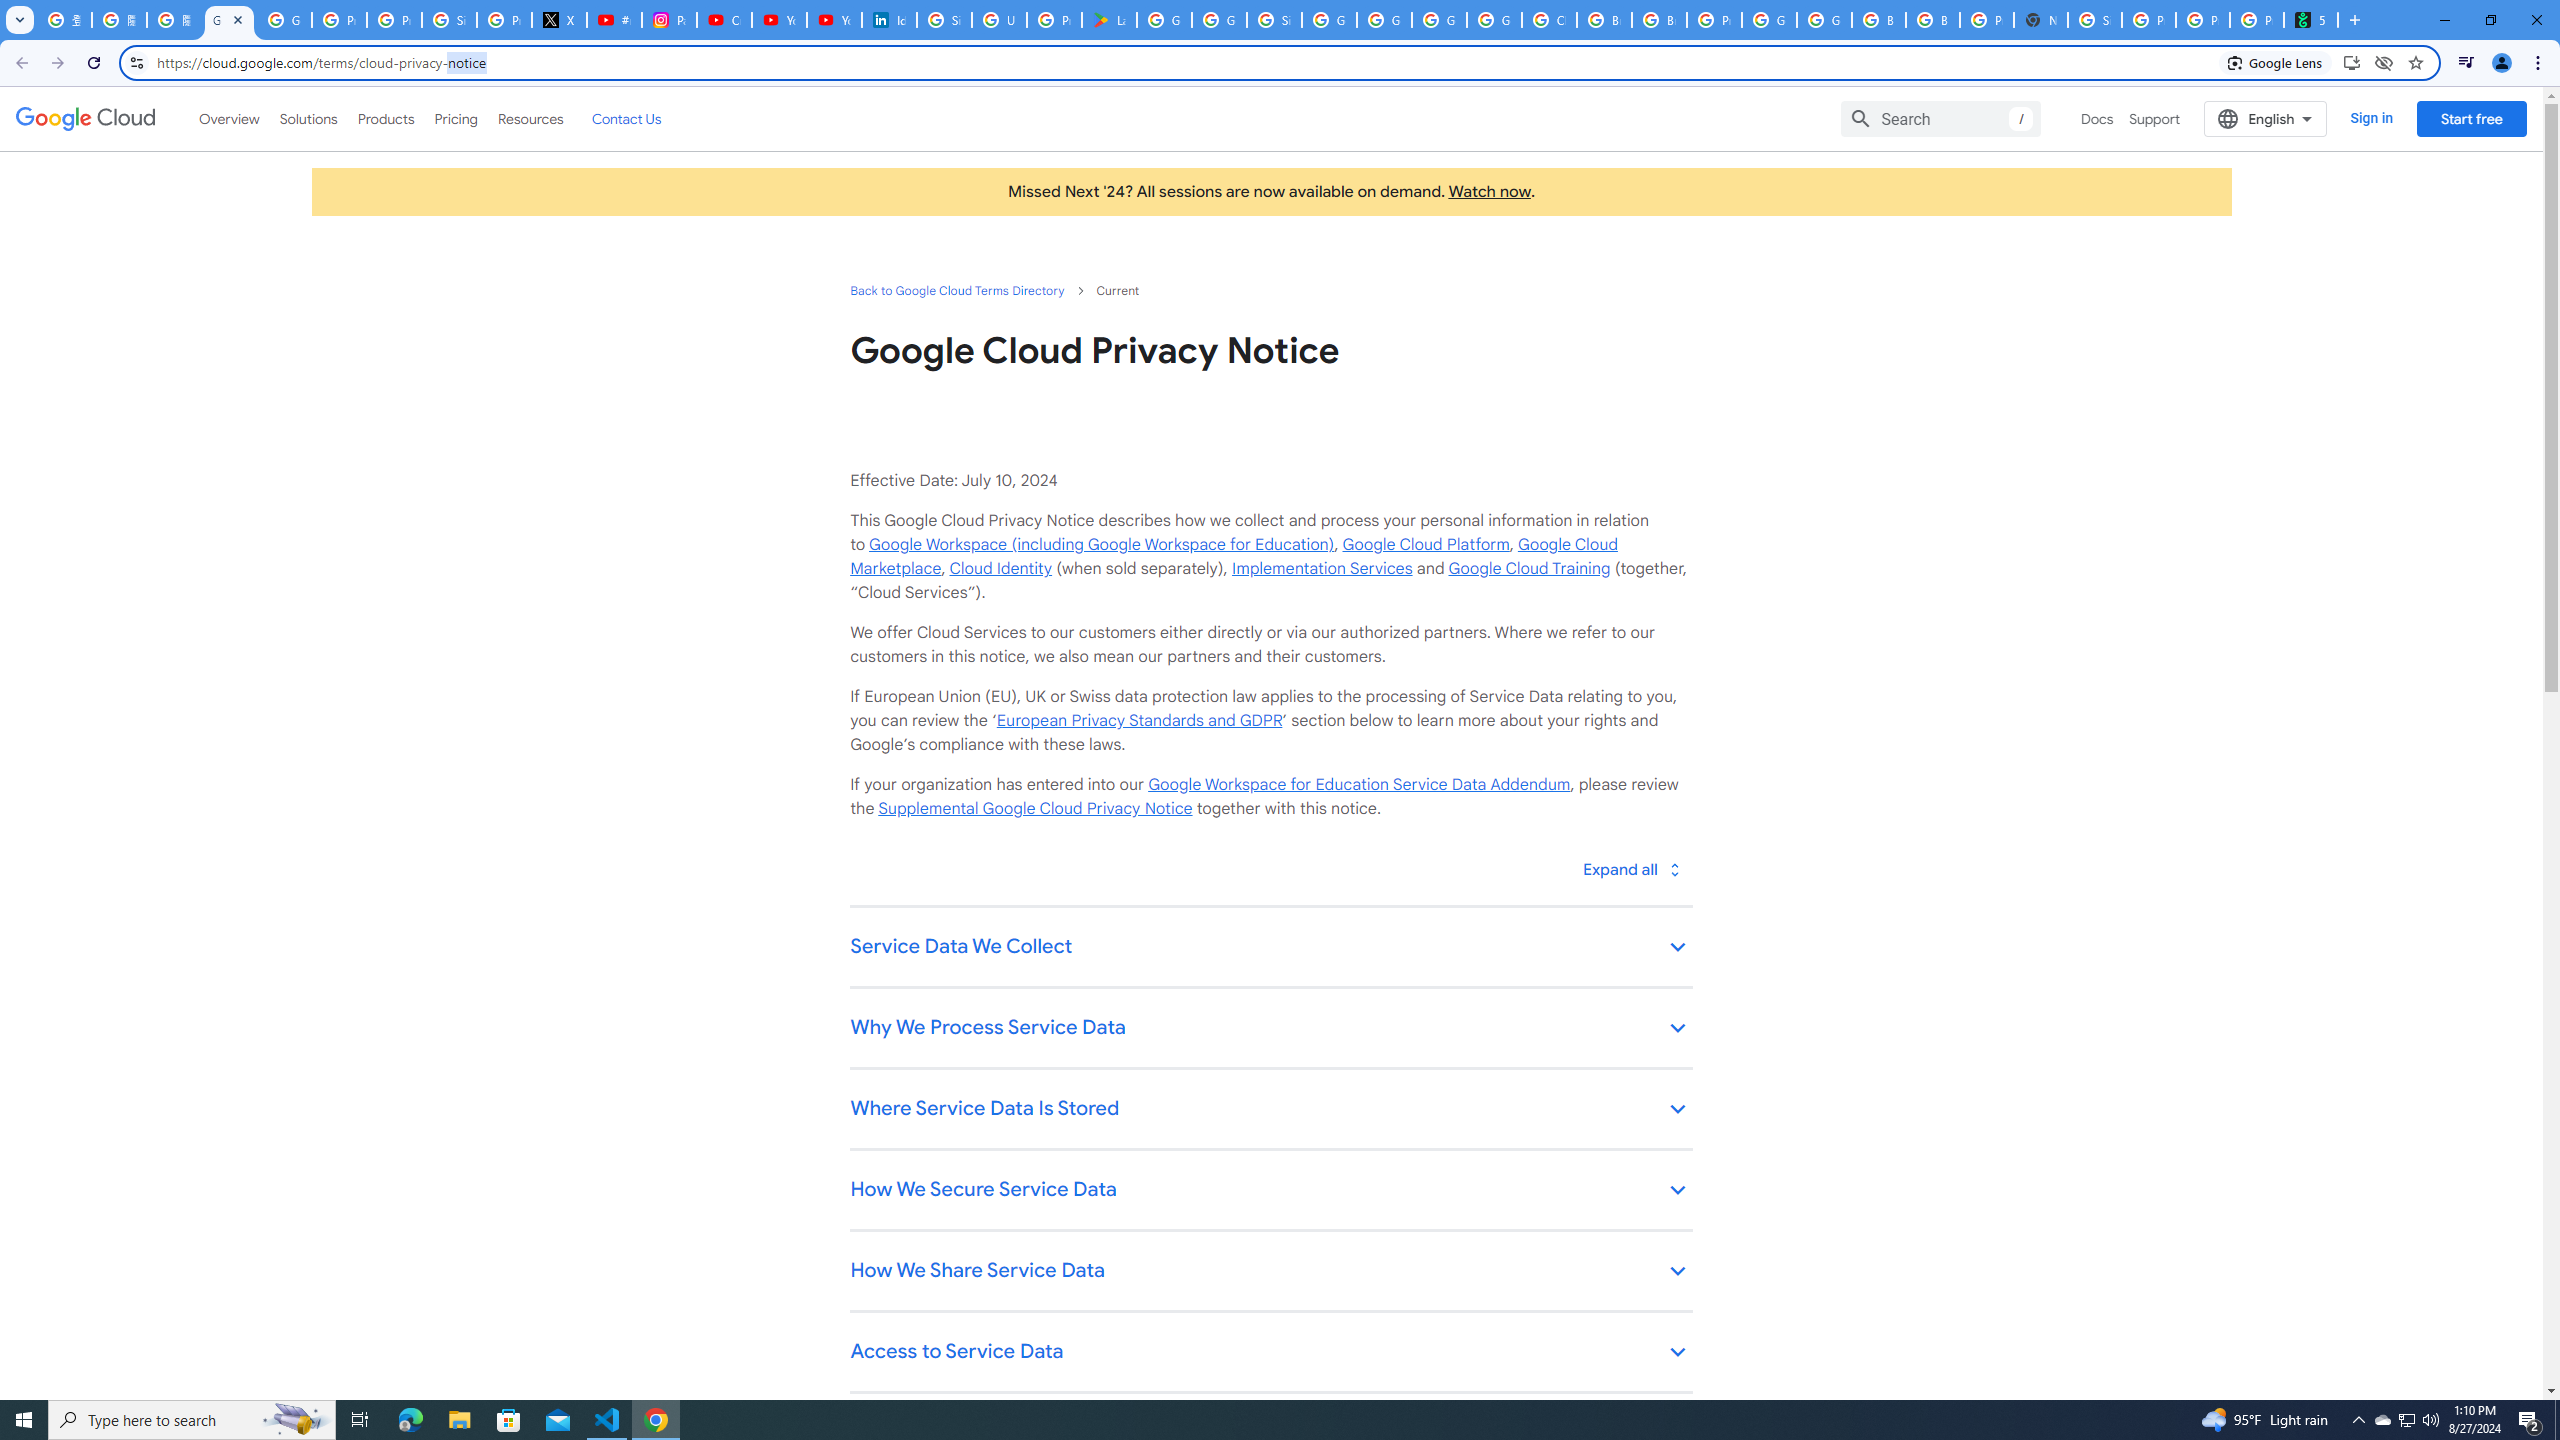 The height and width of the screenshot is (1440, 2560). Describe the element at coordinates (86, 119) in the screenshot. I see `Google Cloud` at that location.